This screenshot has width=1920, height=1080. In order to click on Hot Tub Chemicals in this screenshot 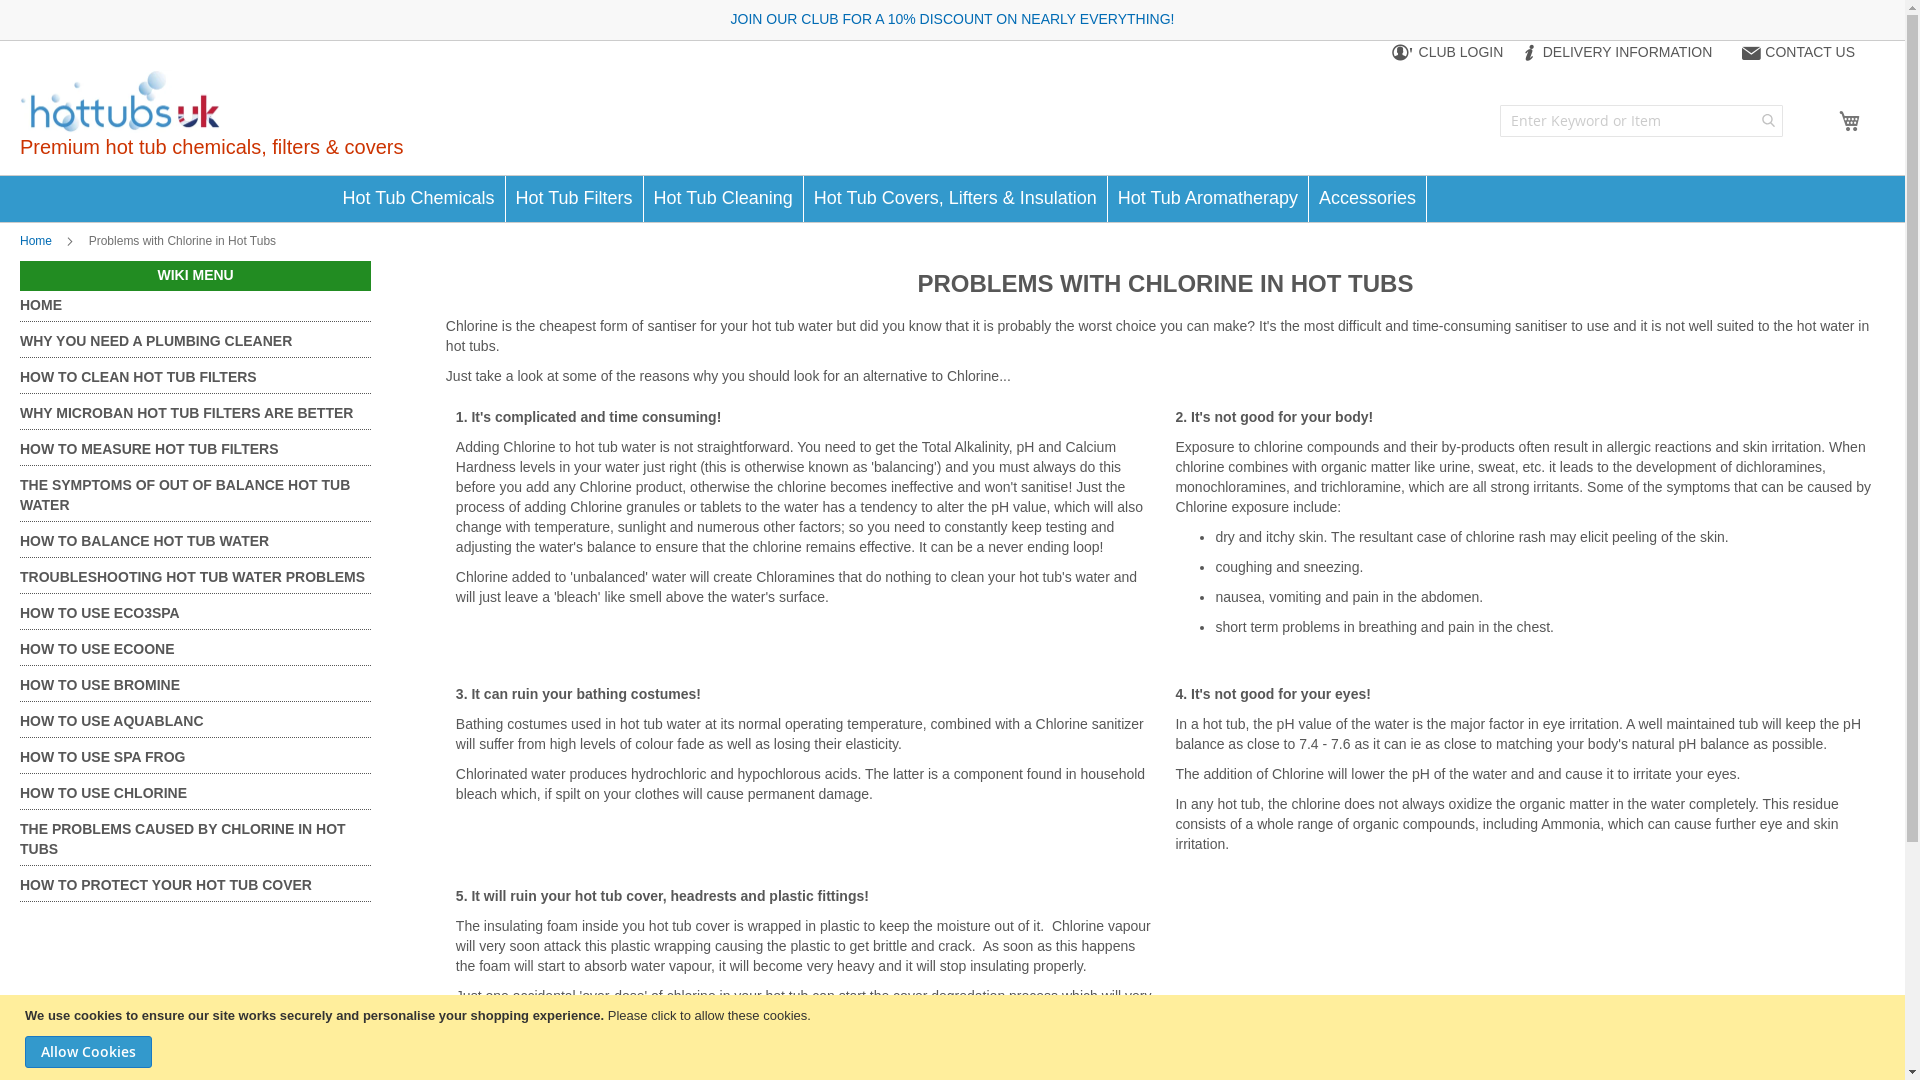, I will do `click(418, 199)`.